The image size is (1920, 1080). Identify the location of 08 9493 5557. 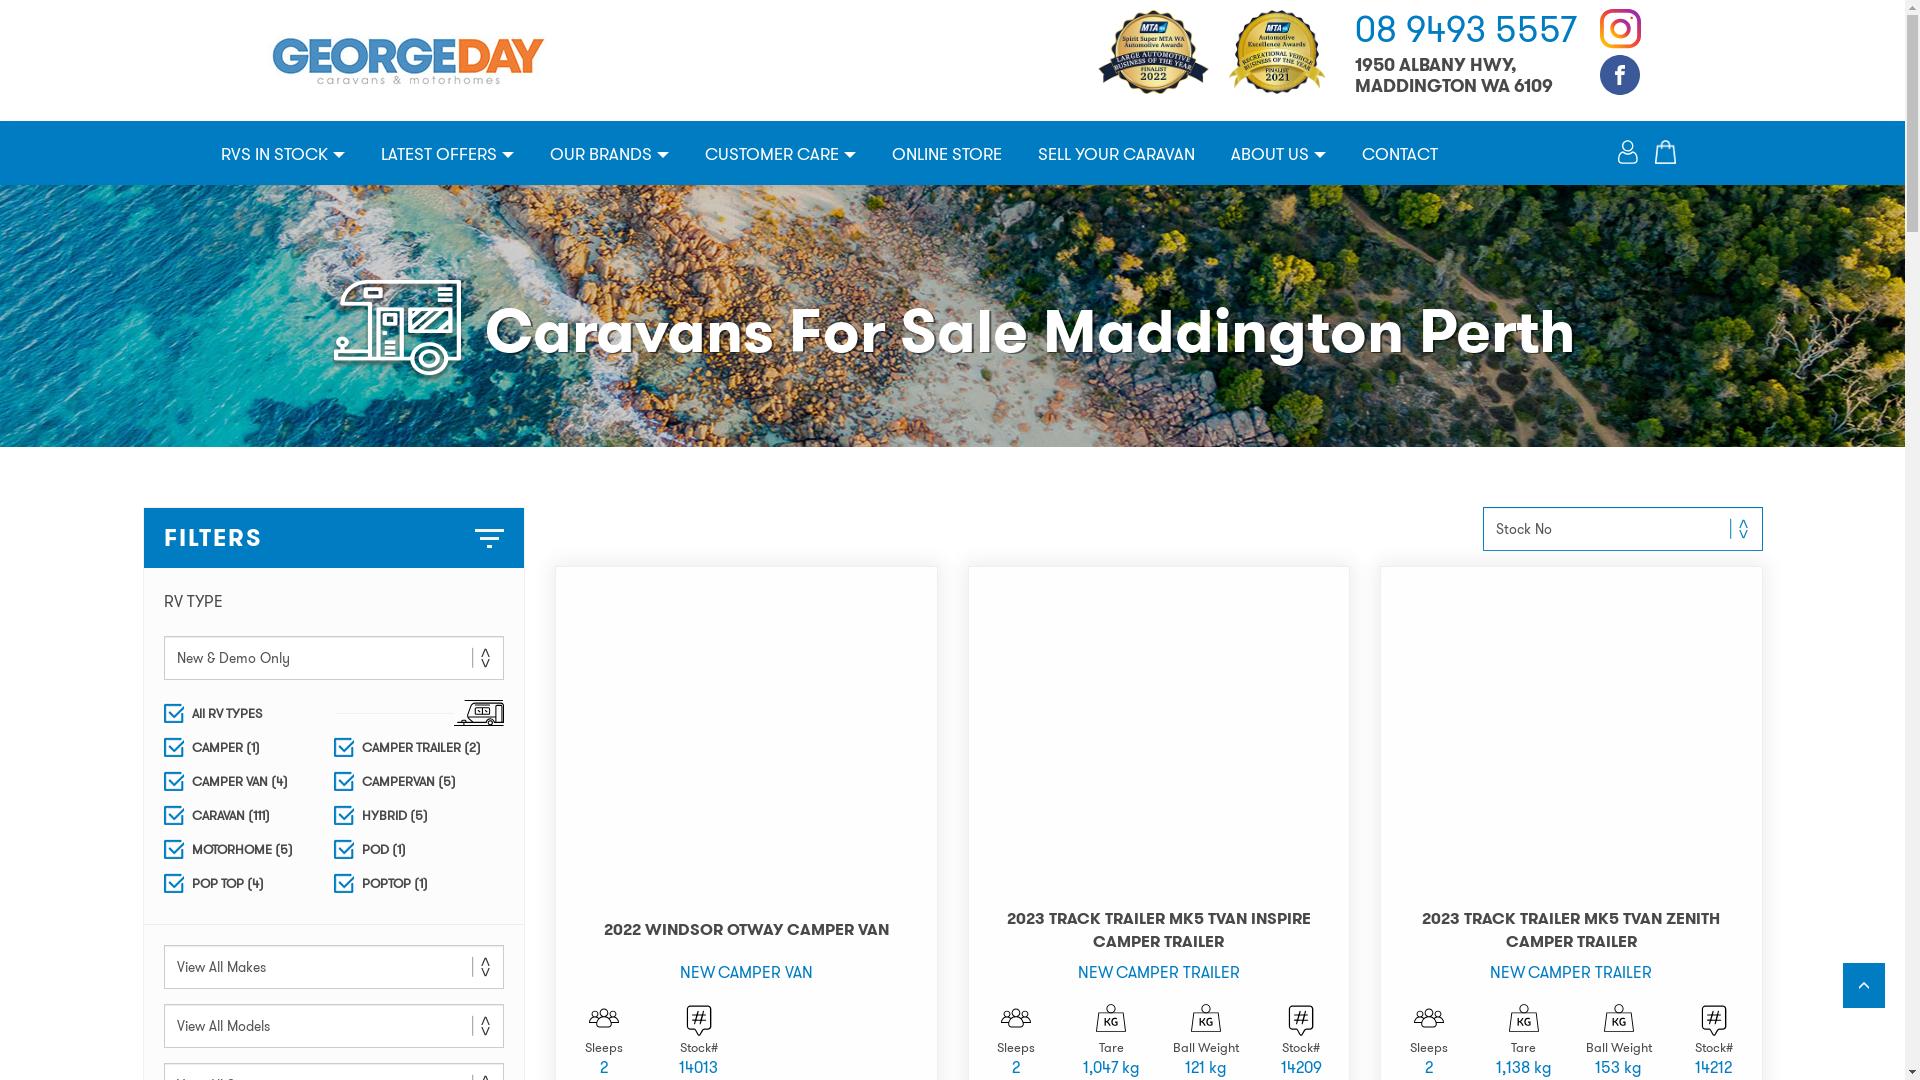
(1465, 30).